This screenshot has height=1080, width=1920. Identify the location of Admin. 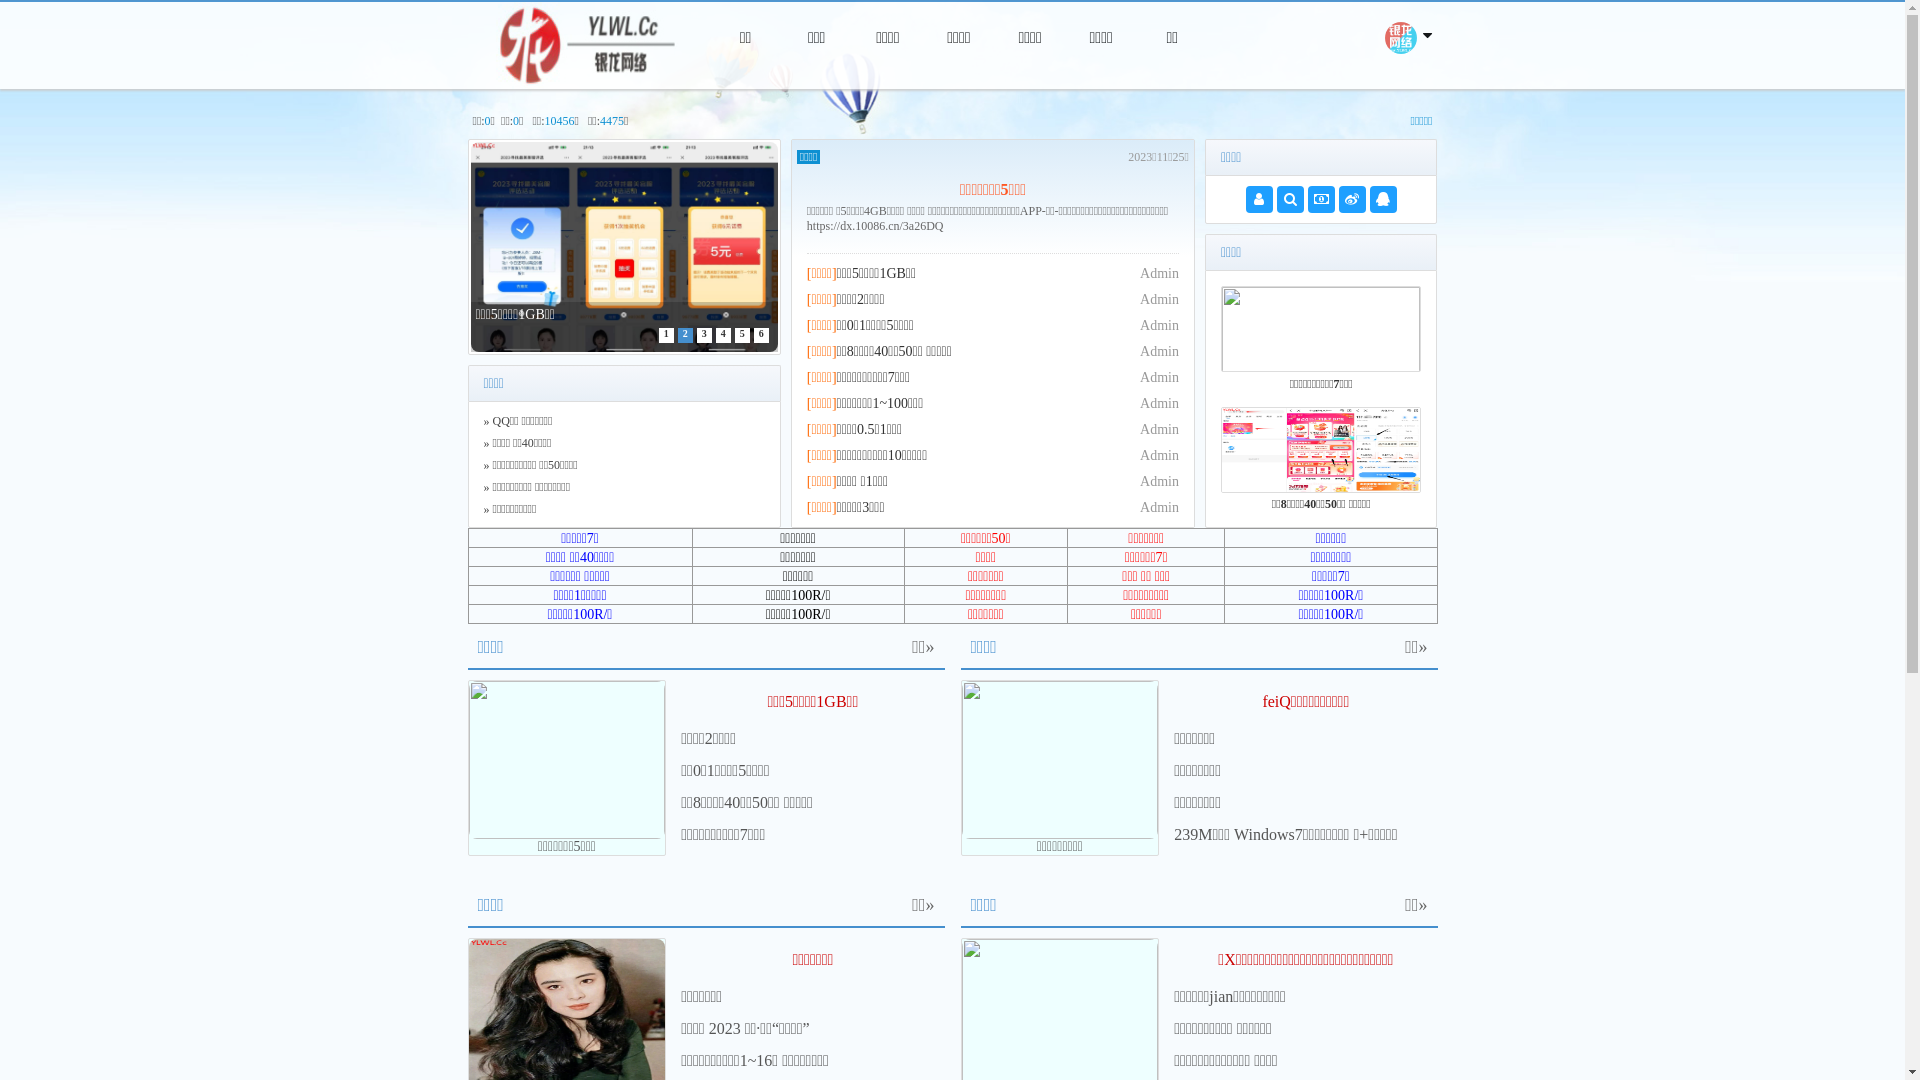
(1160, 482).